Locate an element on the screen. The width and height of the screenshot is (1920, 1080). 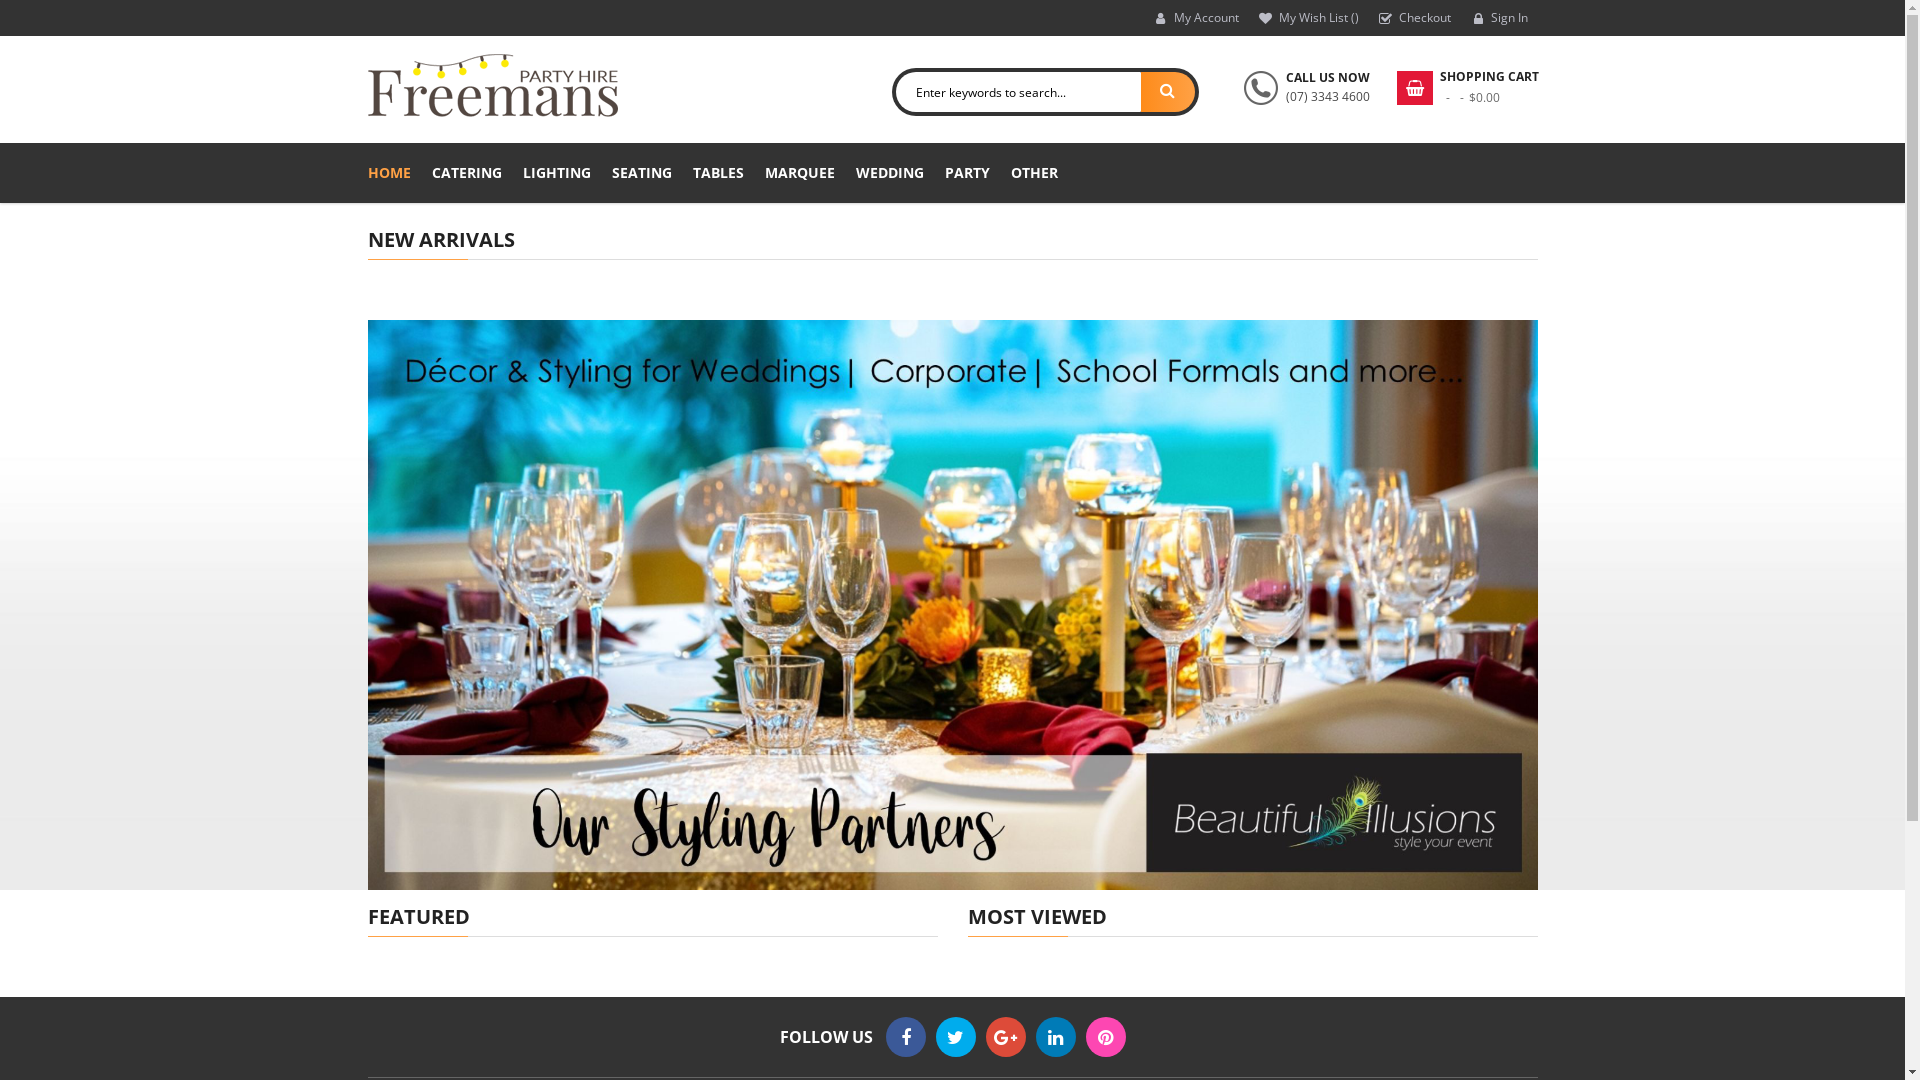
OTHER is located at coordinates (1033, 173).